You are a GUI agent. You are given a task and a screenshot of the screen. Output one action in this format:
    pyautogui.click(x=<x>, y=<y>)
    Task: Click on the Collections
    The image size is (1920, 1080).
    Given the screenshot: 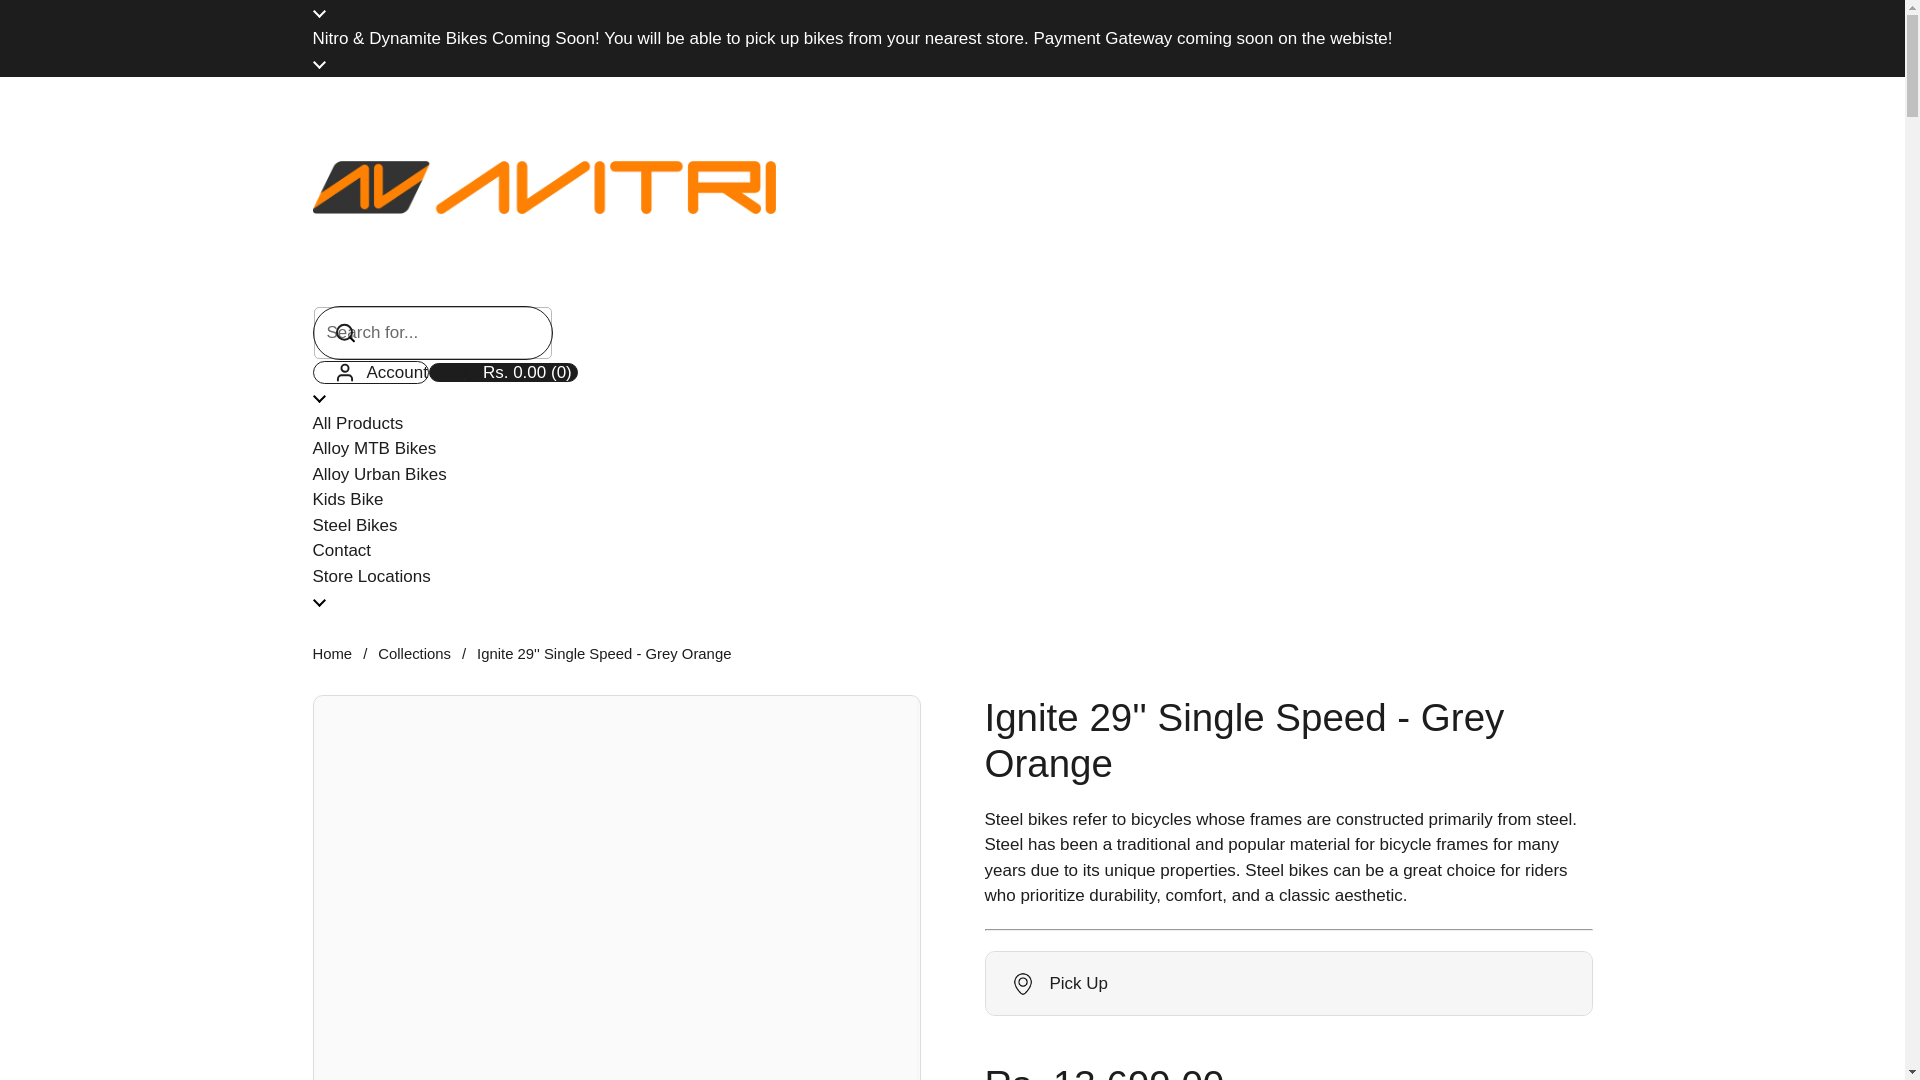 What is the action you would take?
    pyautogui.click(x=370, y=576)
    